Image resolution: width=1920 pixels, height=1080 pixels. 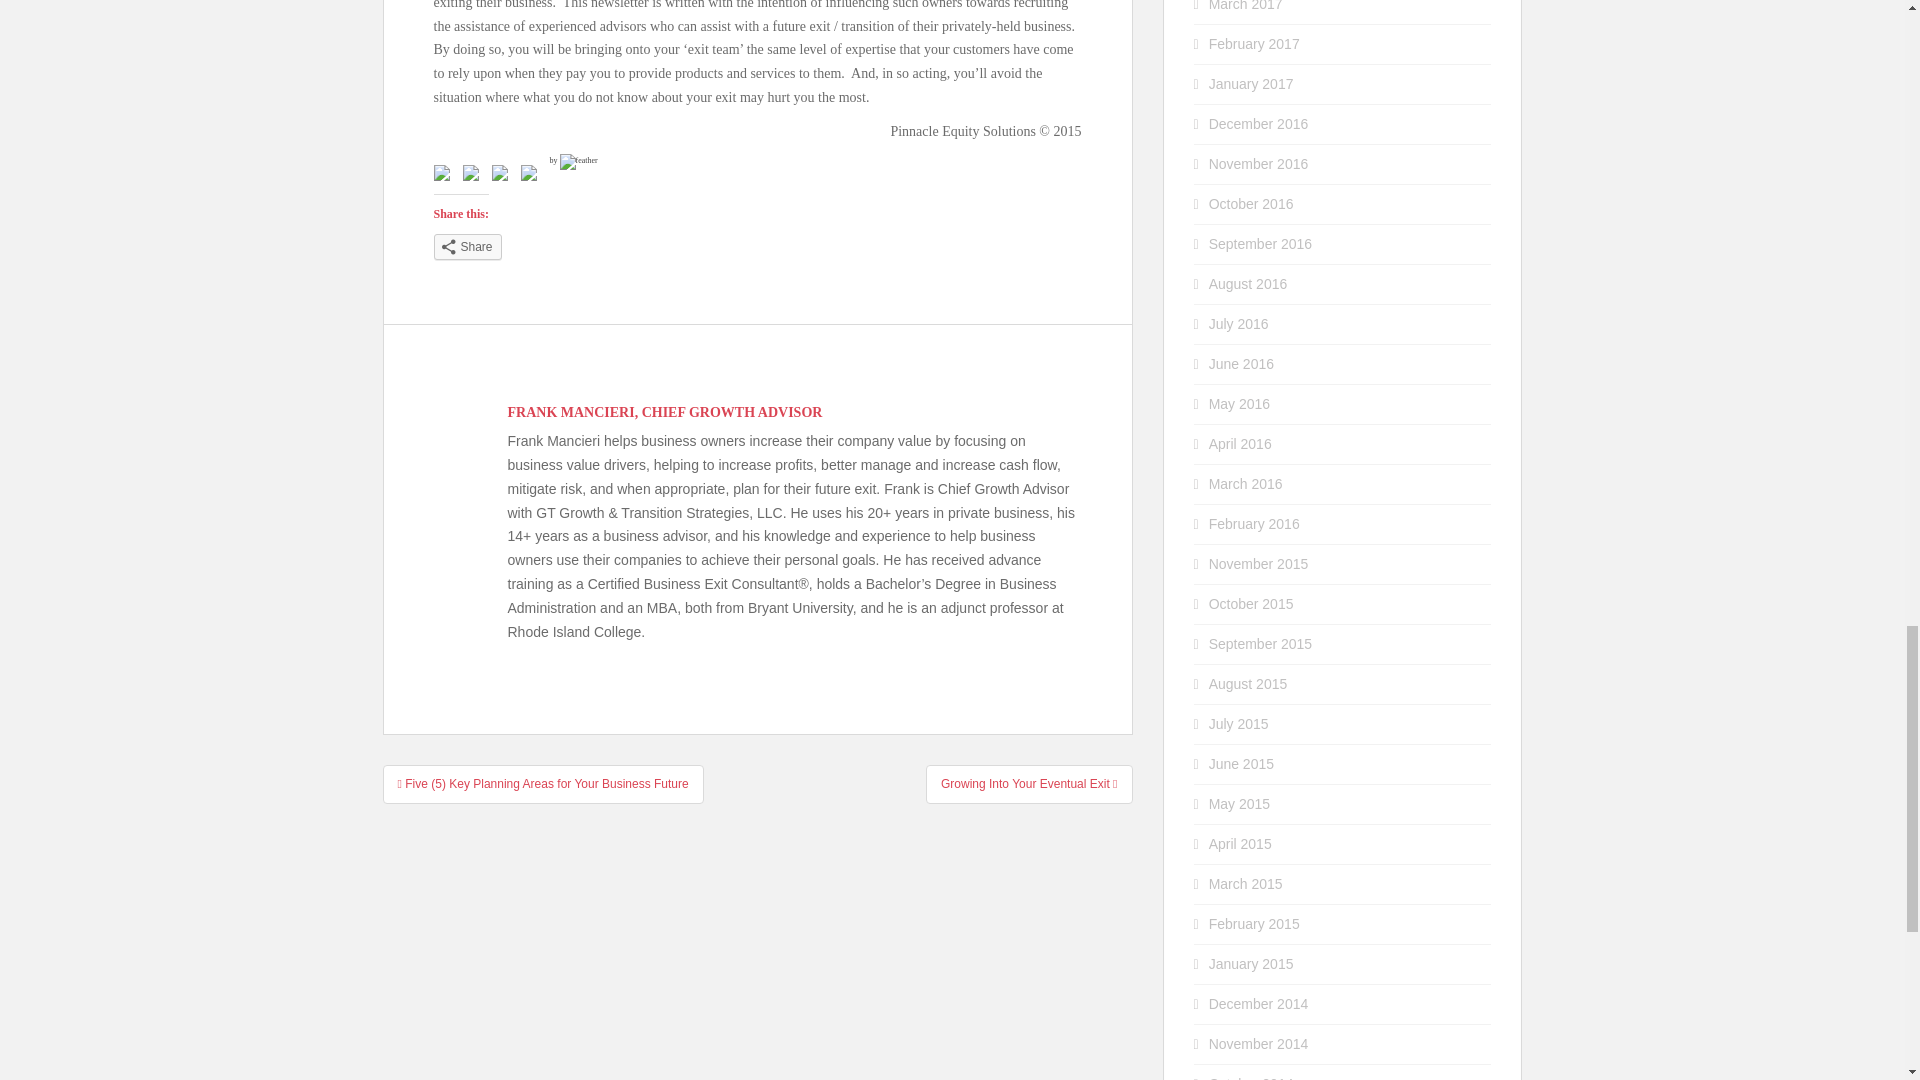 What do you see at coordinates (474, 177) in the screenshot?
I see `Follow gtGROWTH` at bounding box center [474, 177].